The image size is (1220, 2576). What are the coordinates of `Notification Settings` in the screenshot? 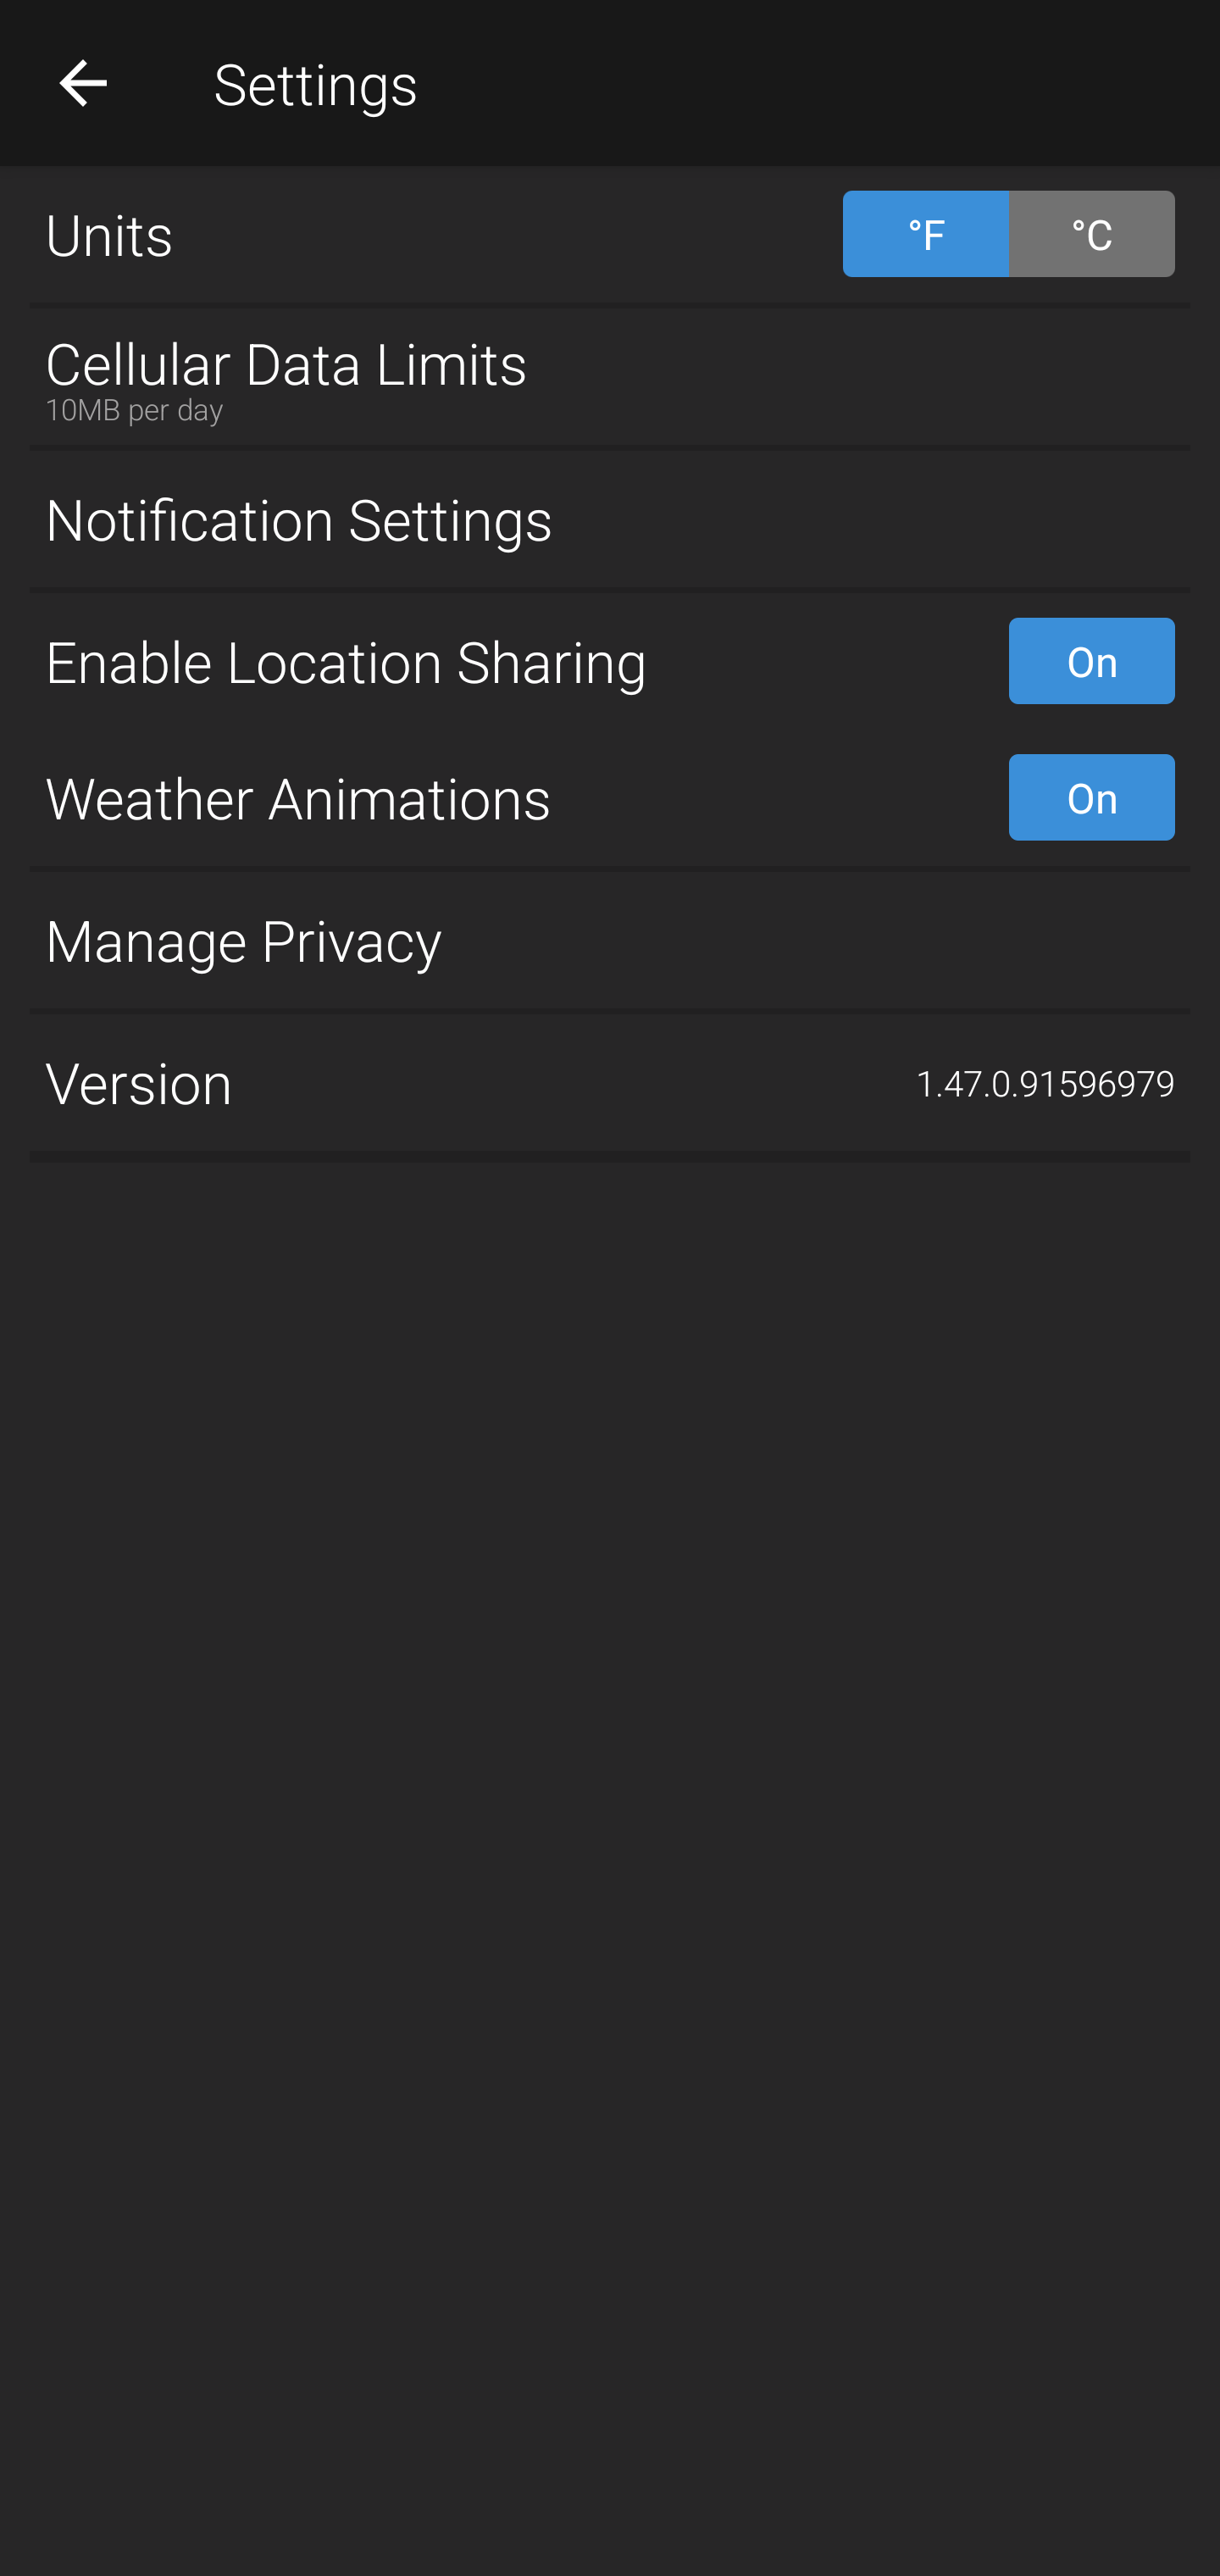 It's located at (610, 519).